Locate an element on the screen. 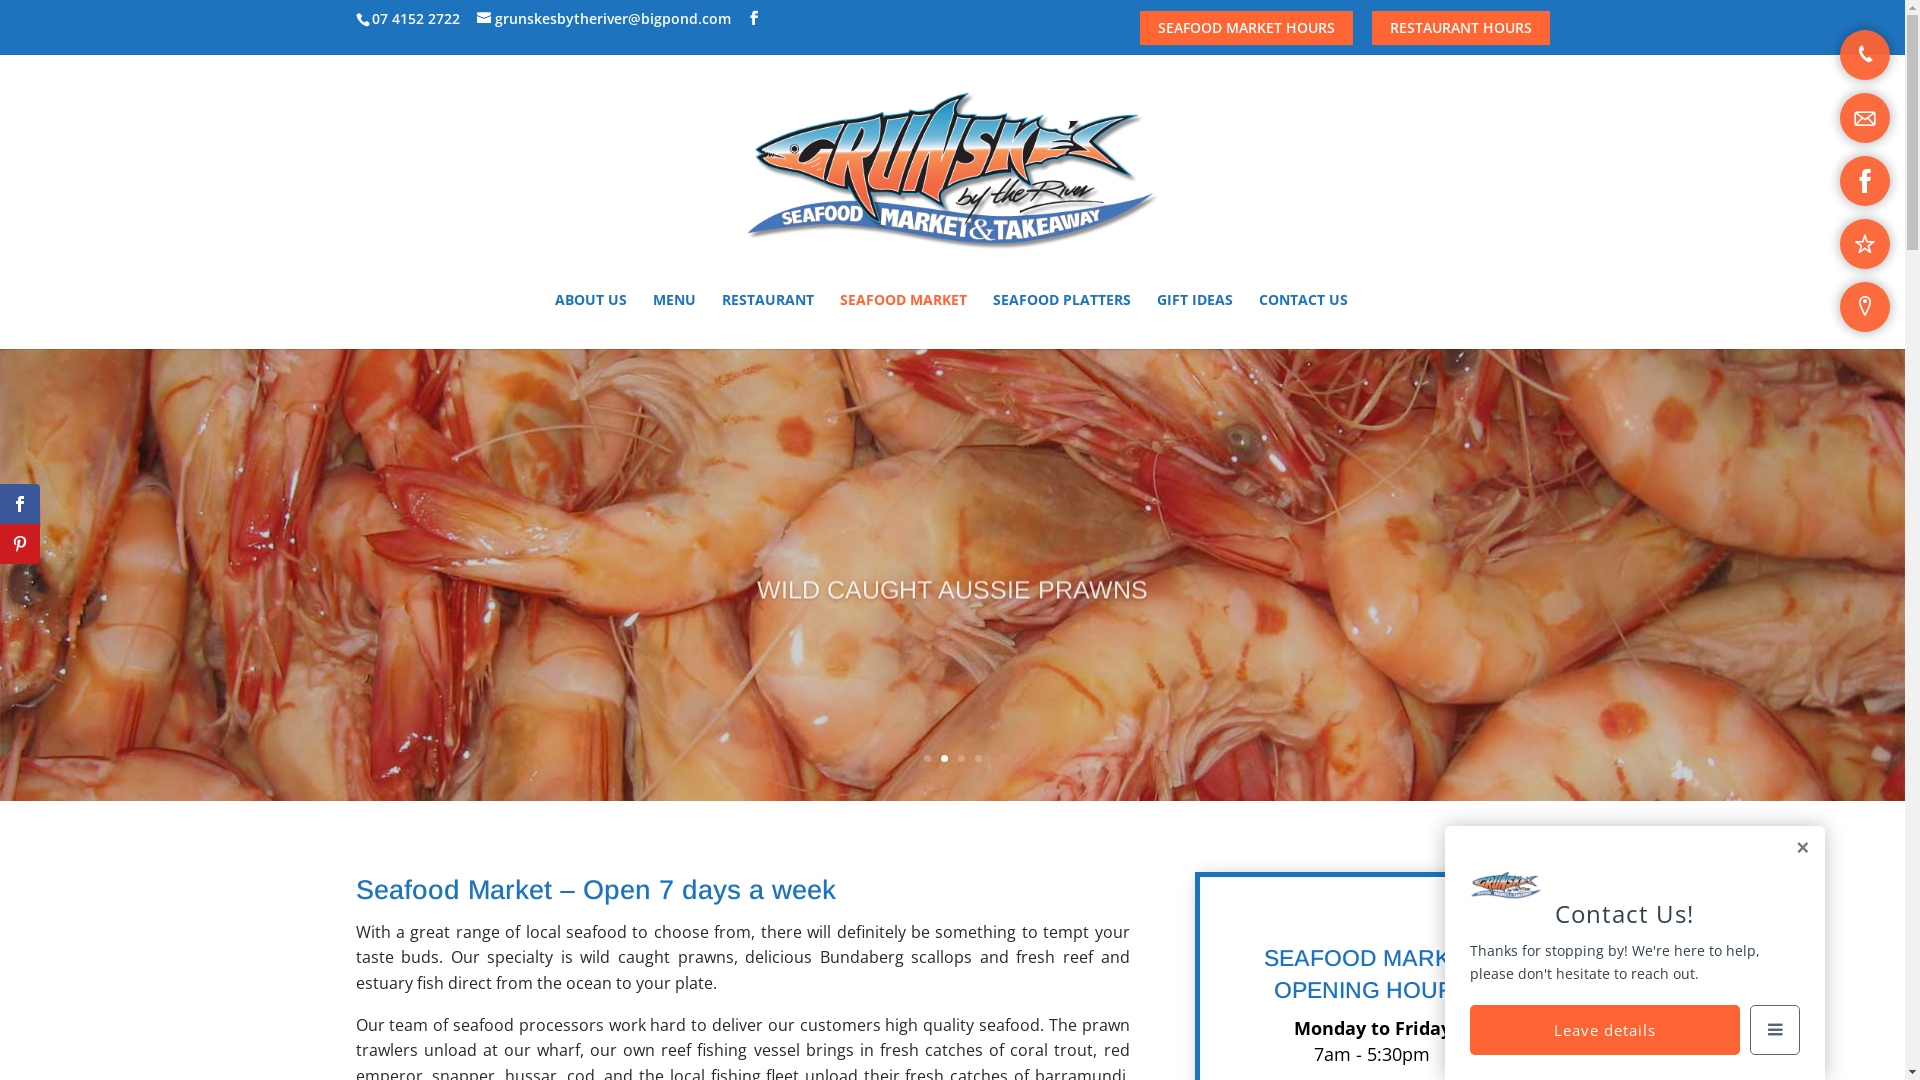  Leave details is located at coordinates (1605, 1030).